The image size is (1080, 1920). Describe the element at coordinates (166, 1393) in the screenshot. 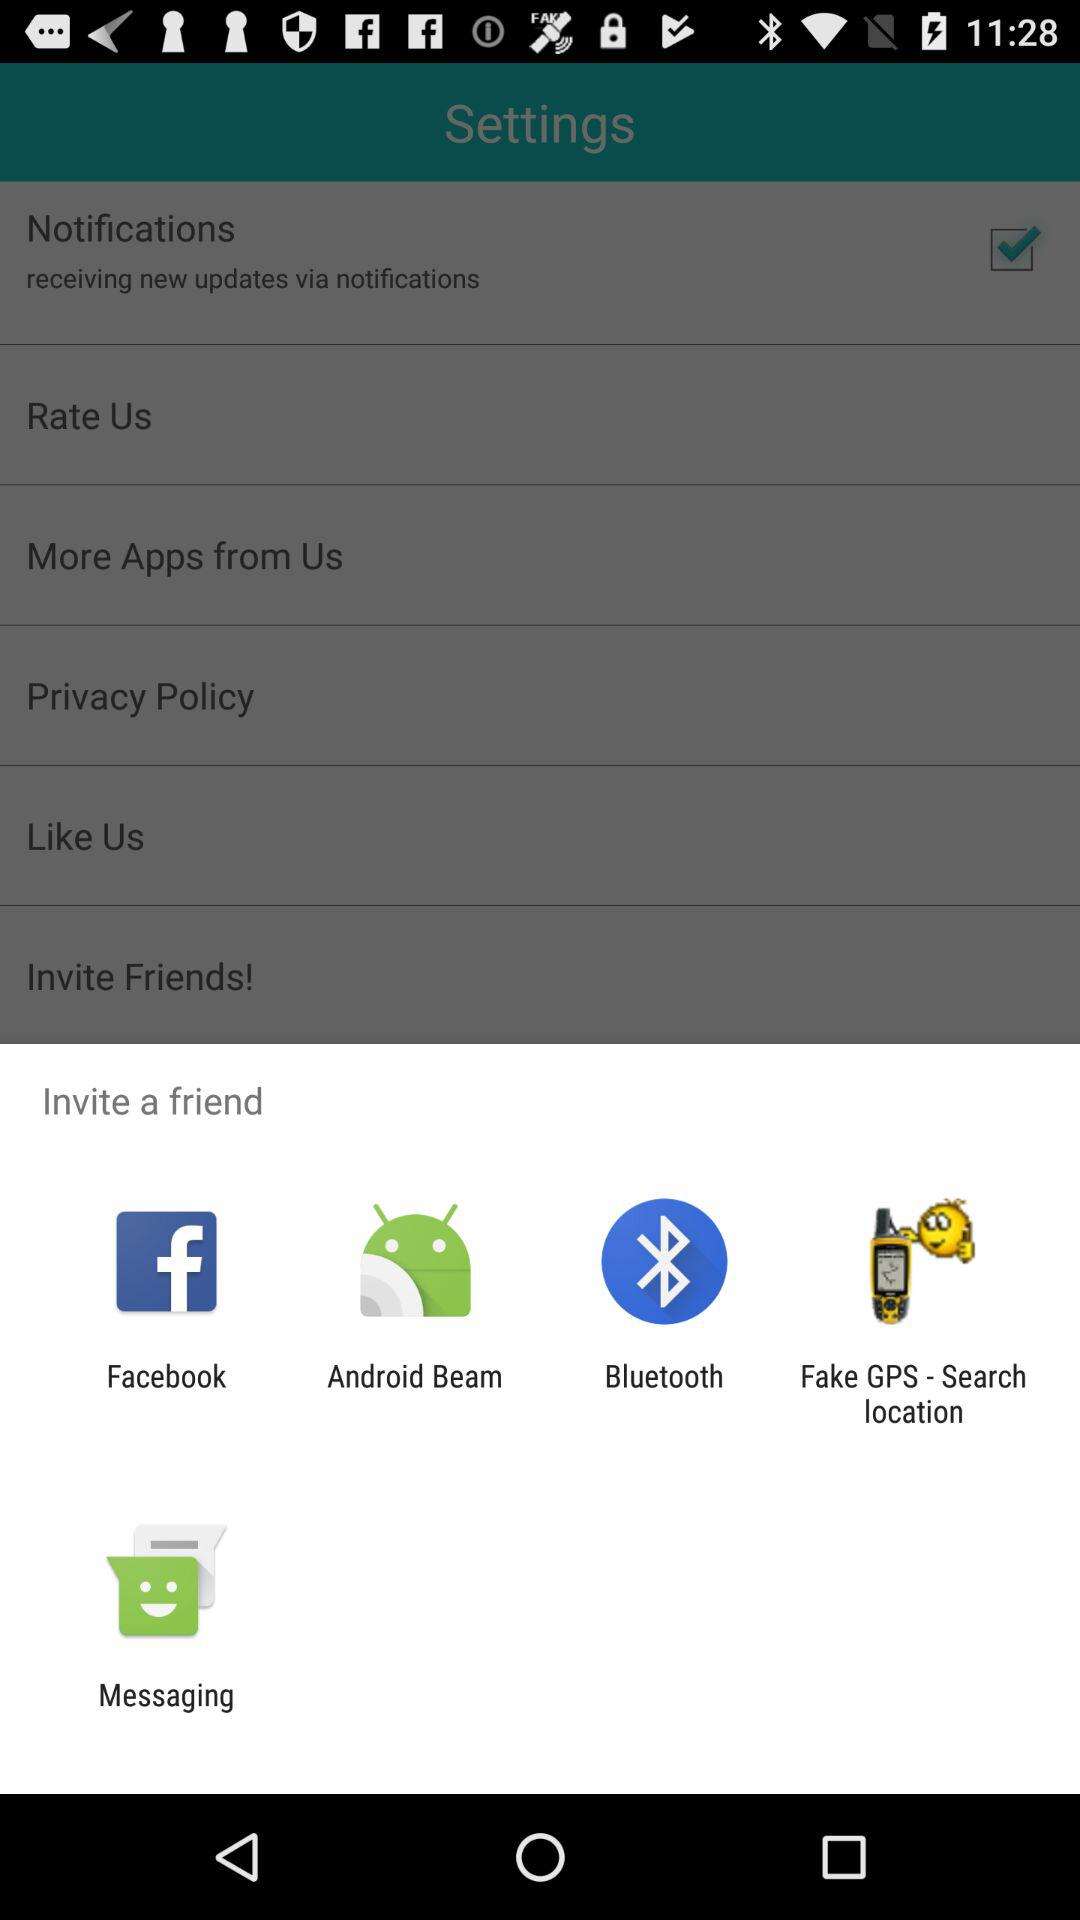

I see `turn off icon to the left of android beam app` at that location.